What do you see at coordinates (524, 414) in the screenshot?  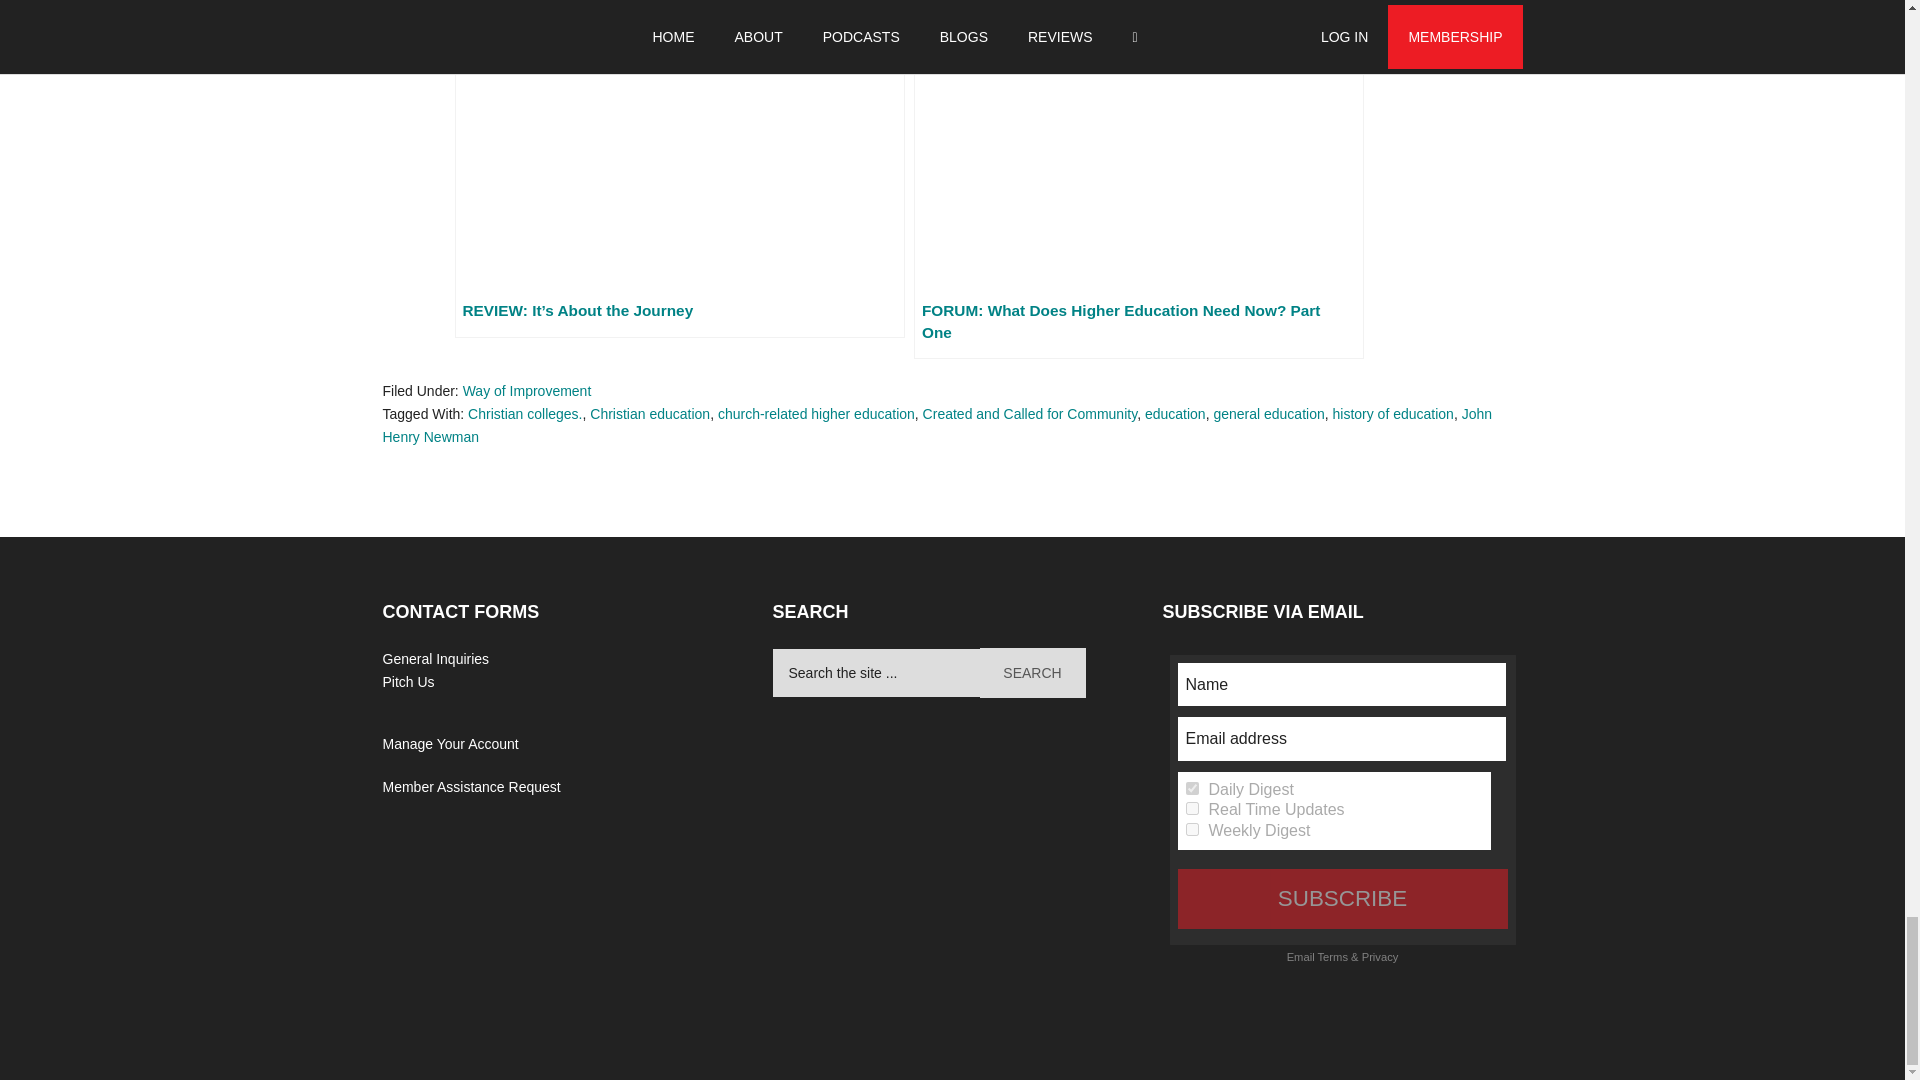 I see `Christian colleges.` at bounding box center [524, 414].